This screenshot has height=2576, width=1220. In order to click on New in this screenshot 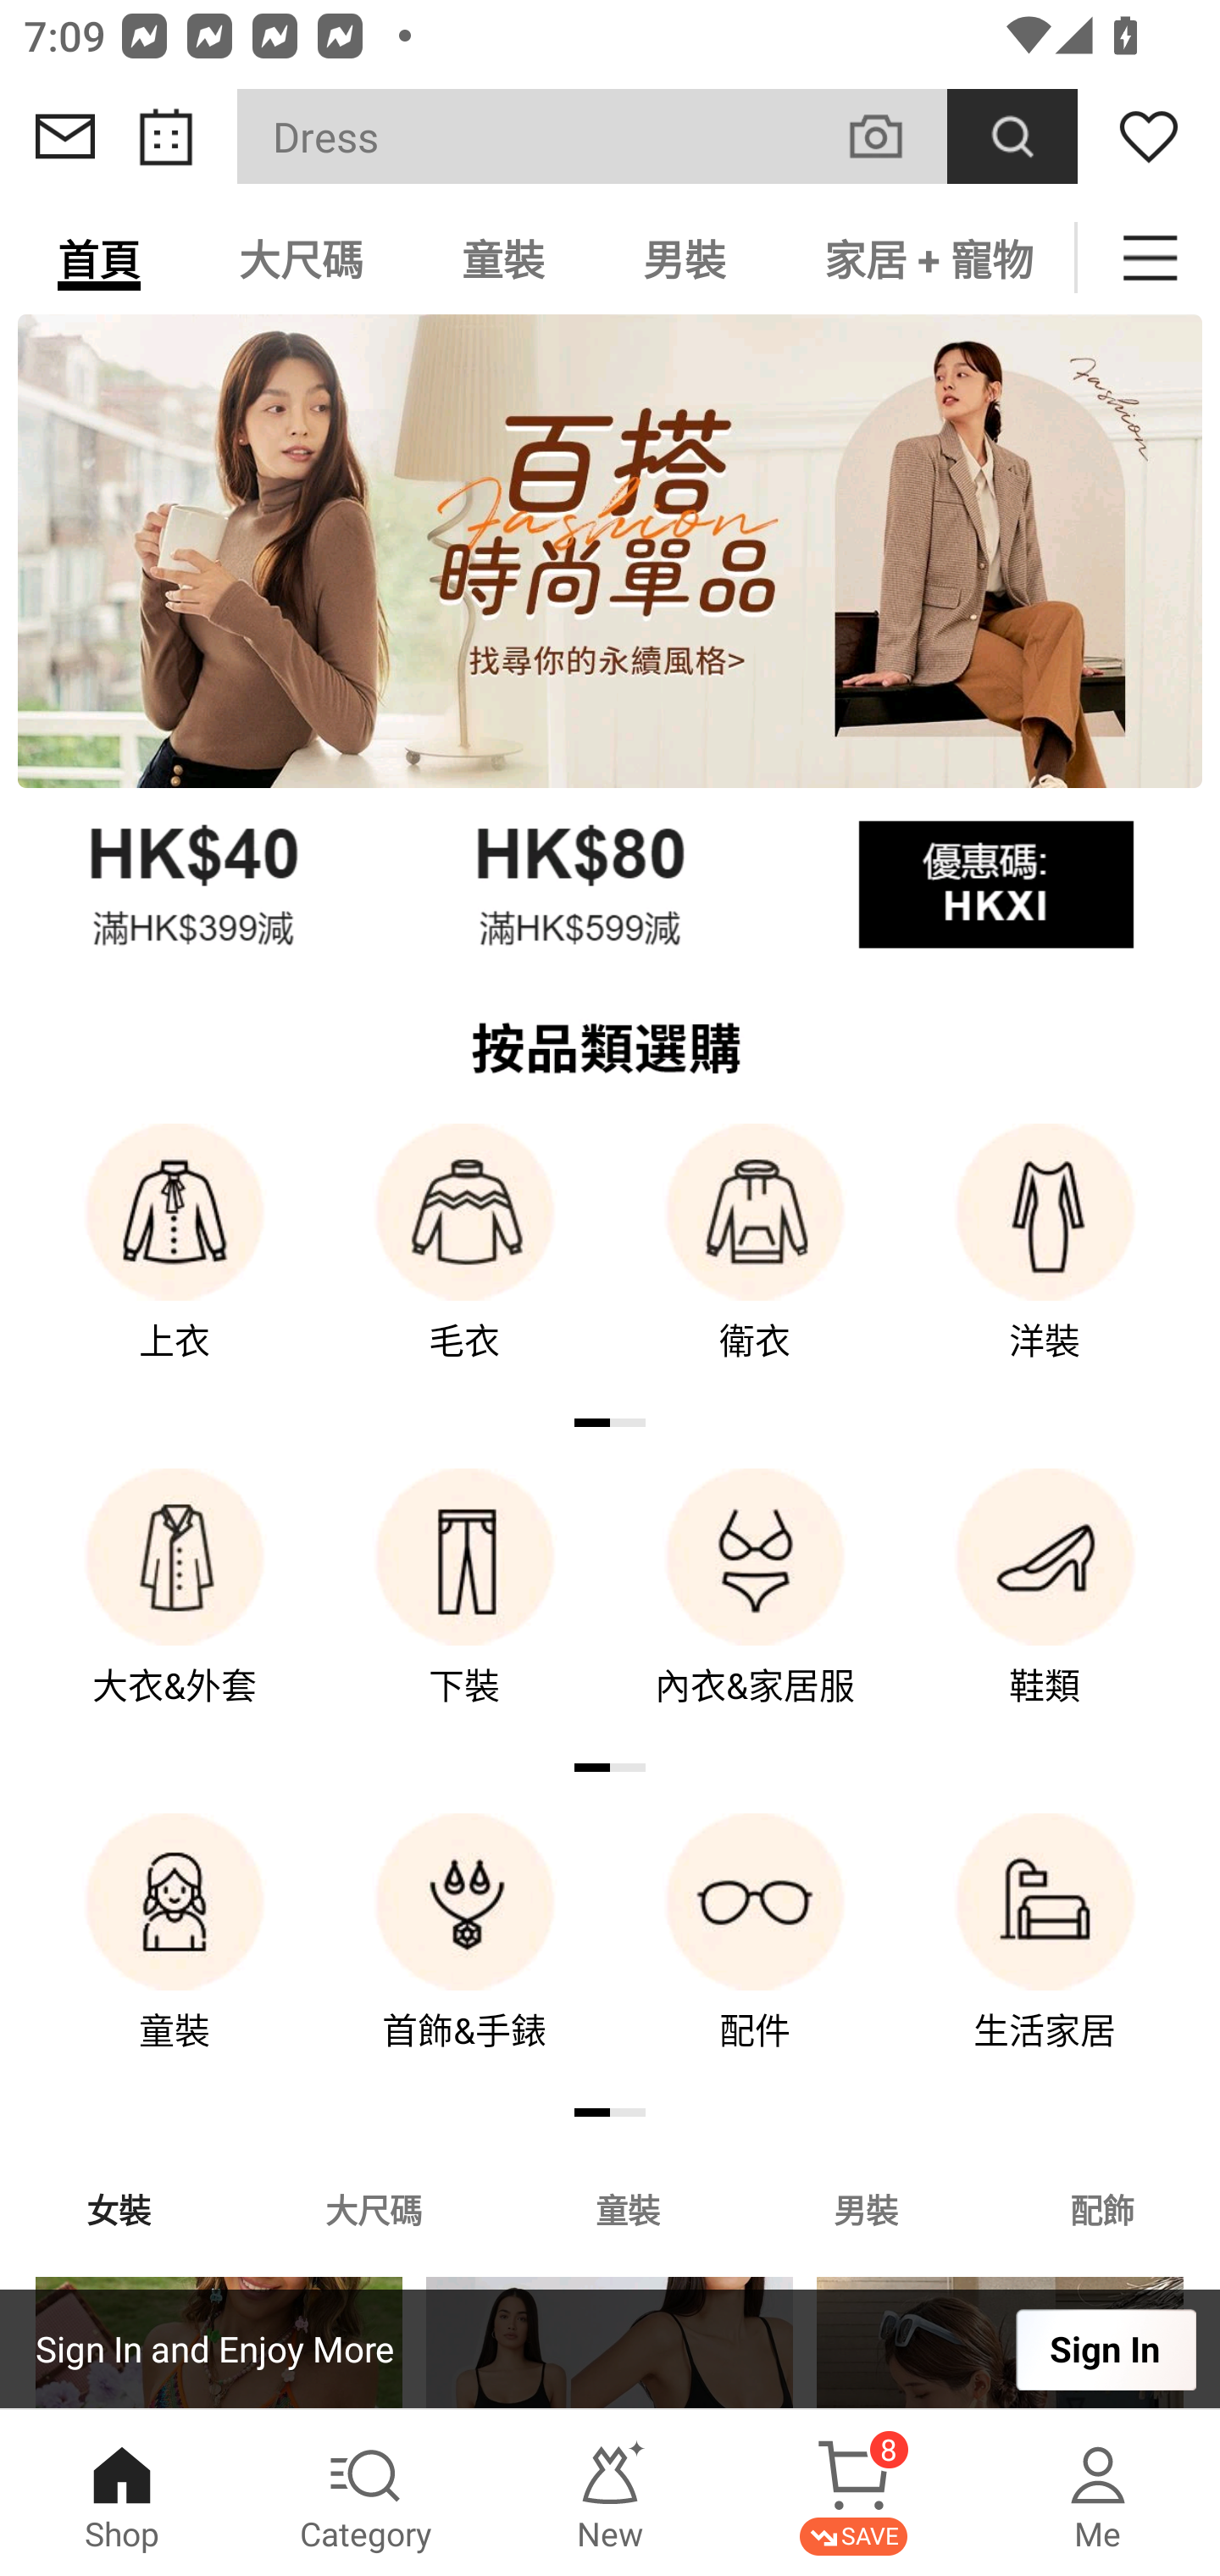, I will do `click(610, 2493)`.